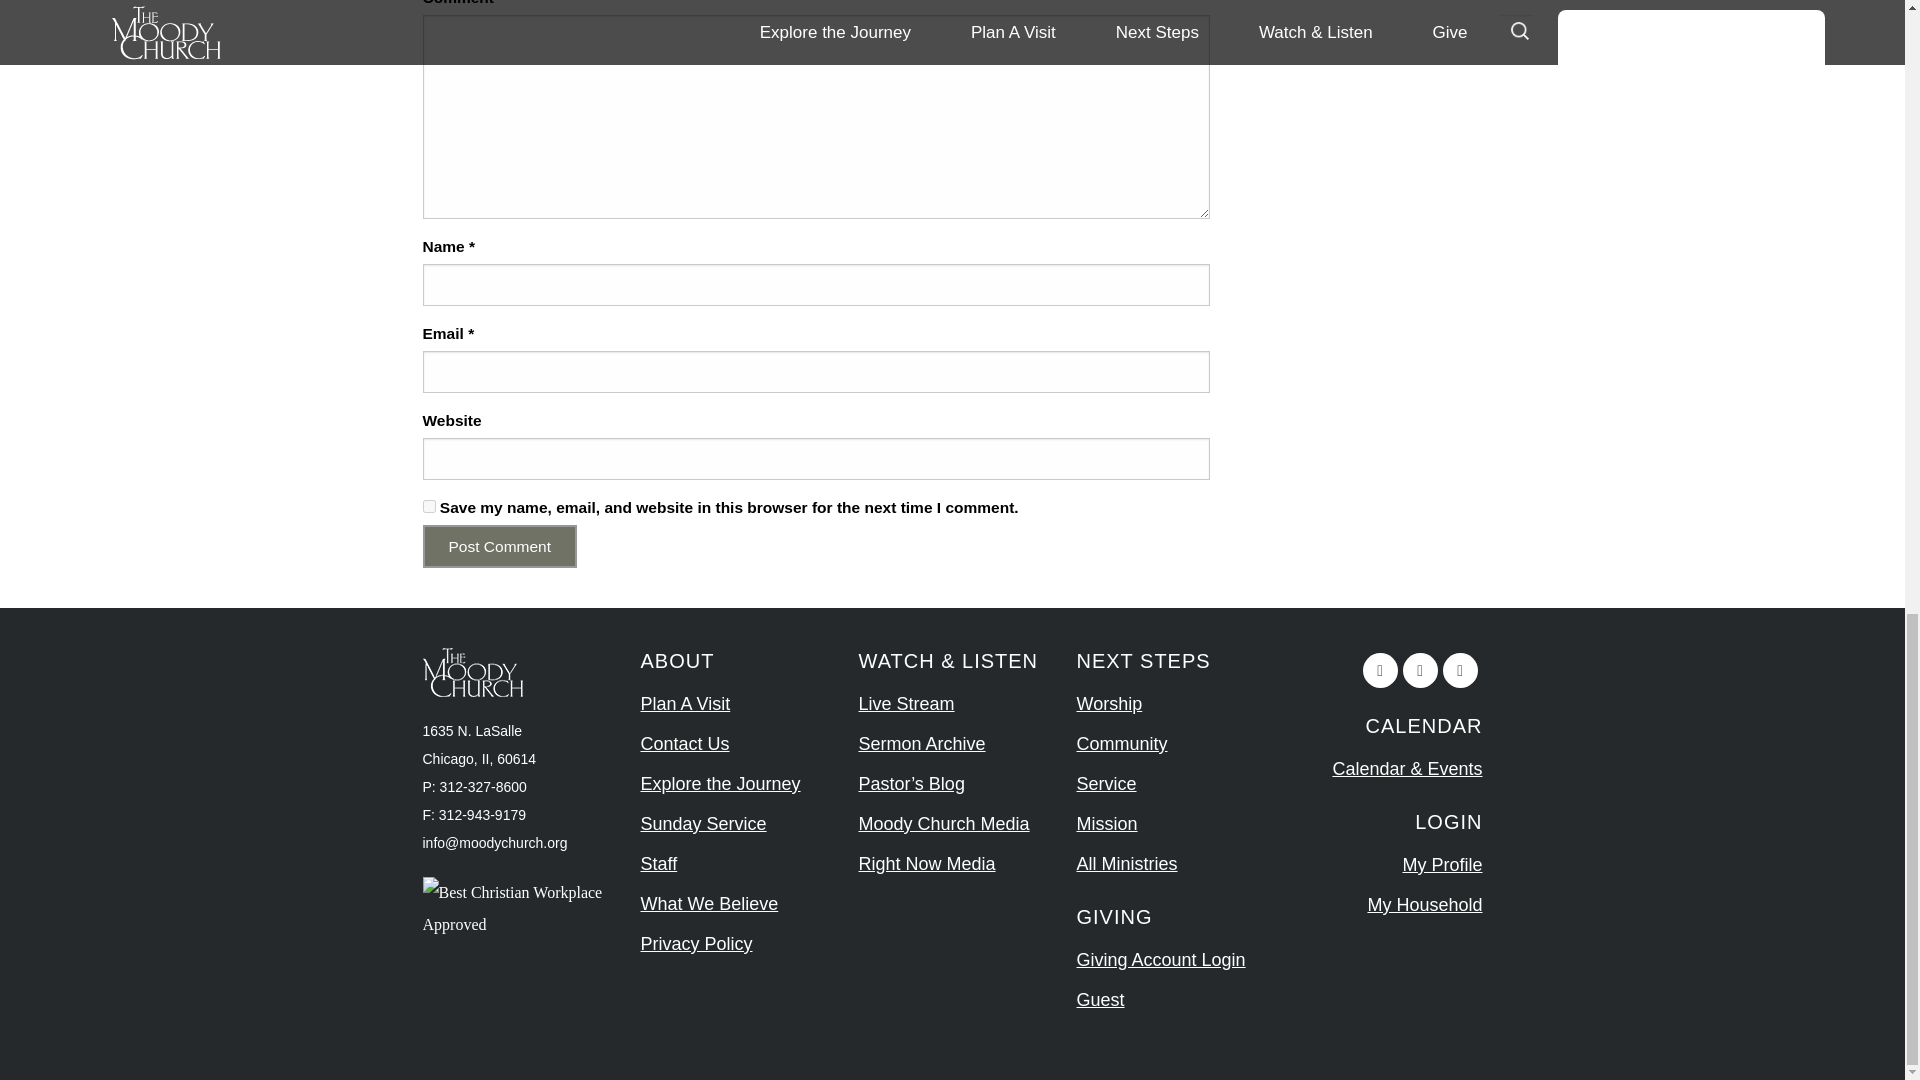 The width and height of the screenshot is (1920, 1080). I want to click on Post Comment, so click(500, 546).